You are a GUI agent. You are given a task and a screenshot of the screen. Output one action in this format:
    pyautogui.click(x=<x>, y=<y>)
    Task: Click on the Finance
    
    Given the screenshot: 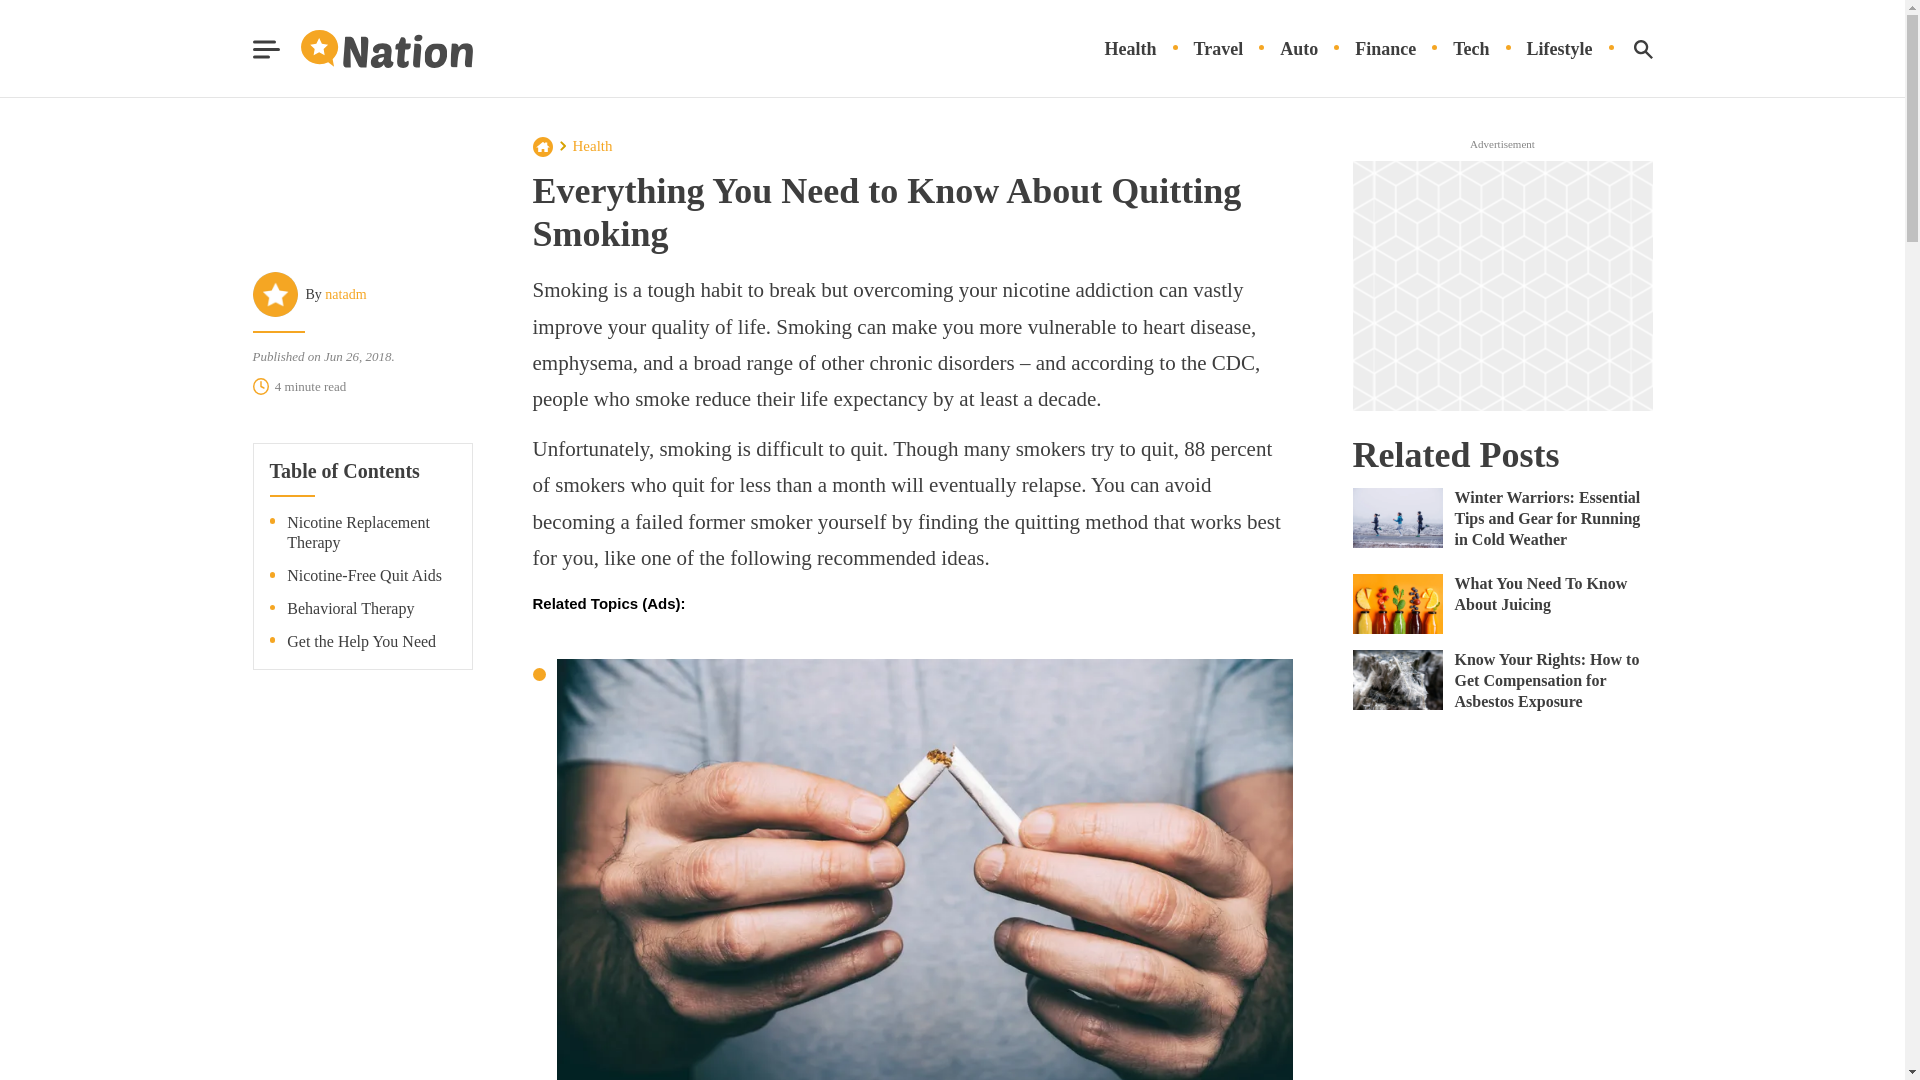 What is the action you would take?
    pyautogui.click(x=1386, y=49)
    